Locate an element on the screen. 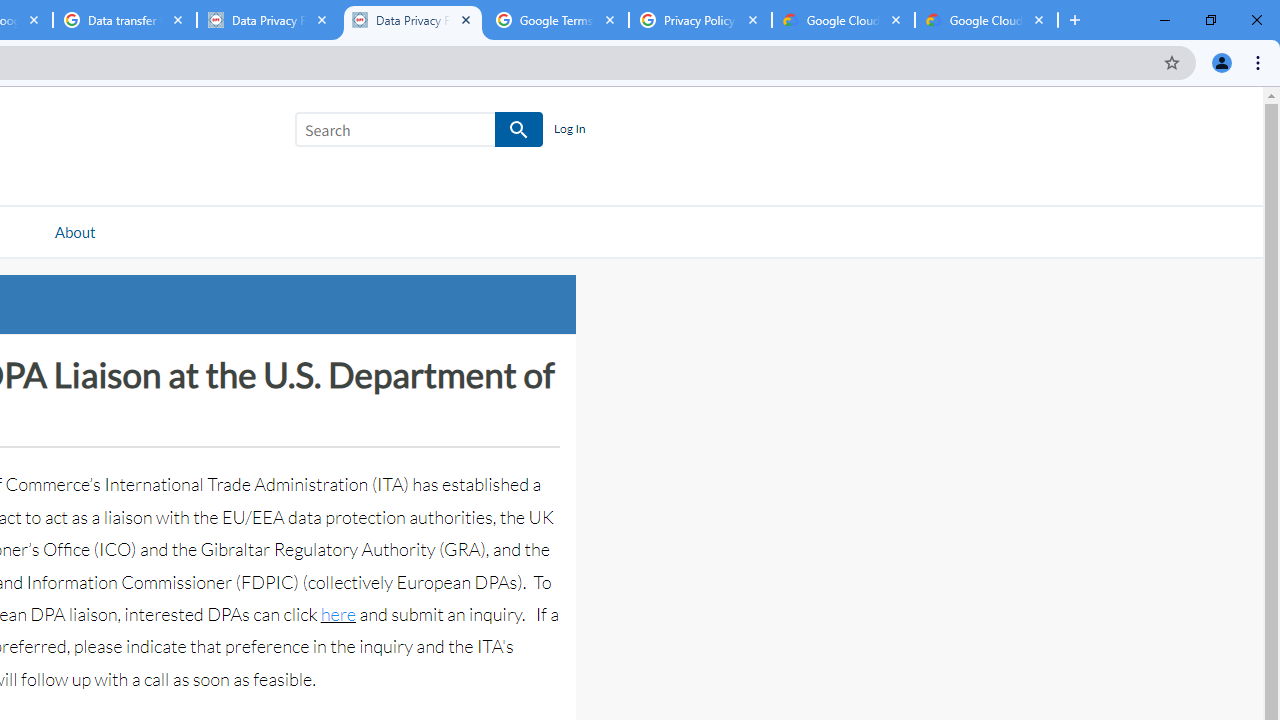 The height and width of the screenshot is (720, 1280). About is located at coordinates (74, 231).